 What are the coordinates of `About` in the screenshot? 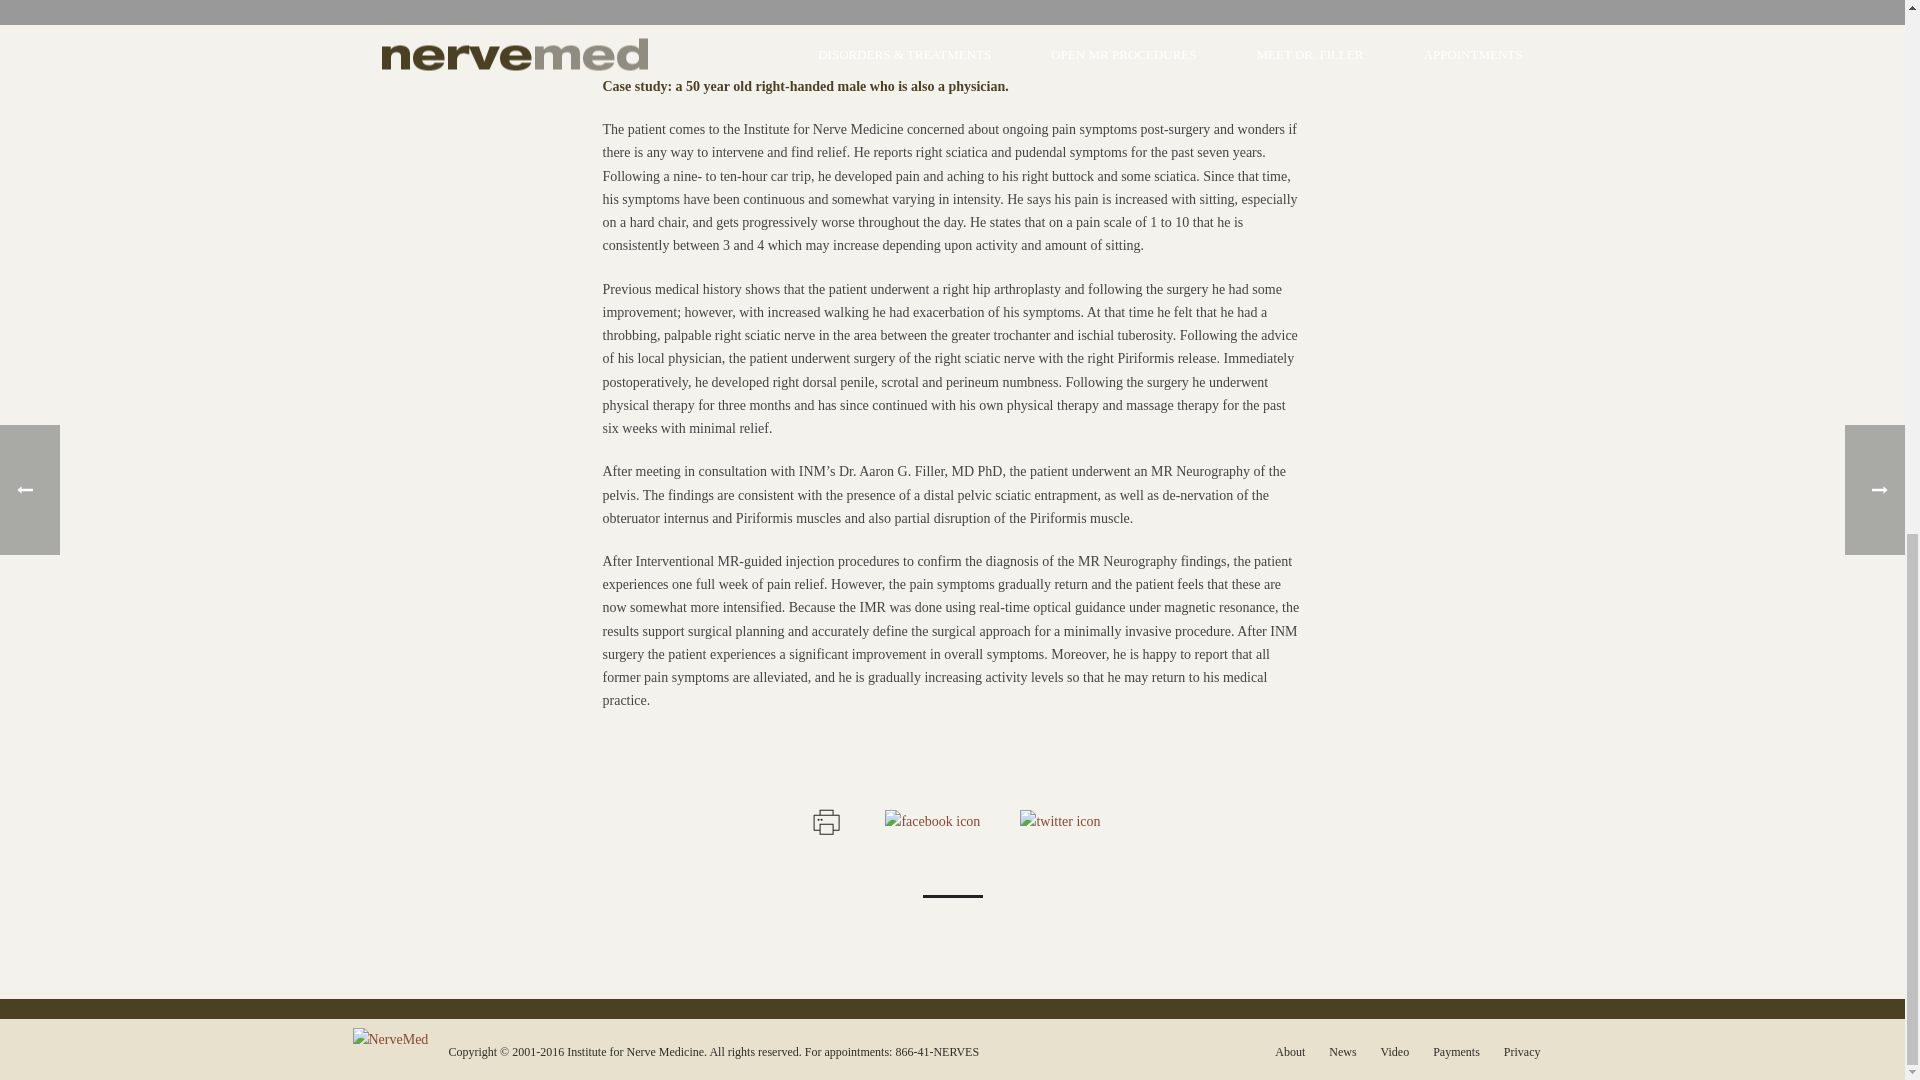 It's located at (1290, 1052).